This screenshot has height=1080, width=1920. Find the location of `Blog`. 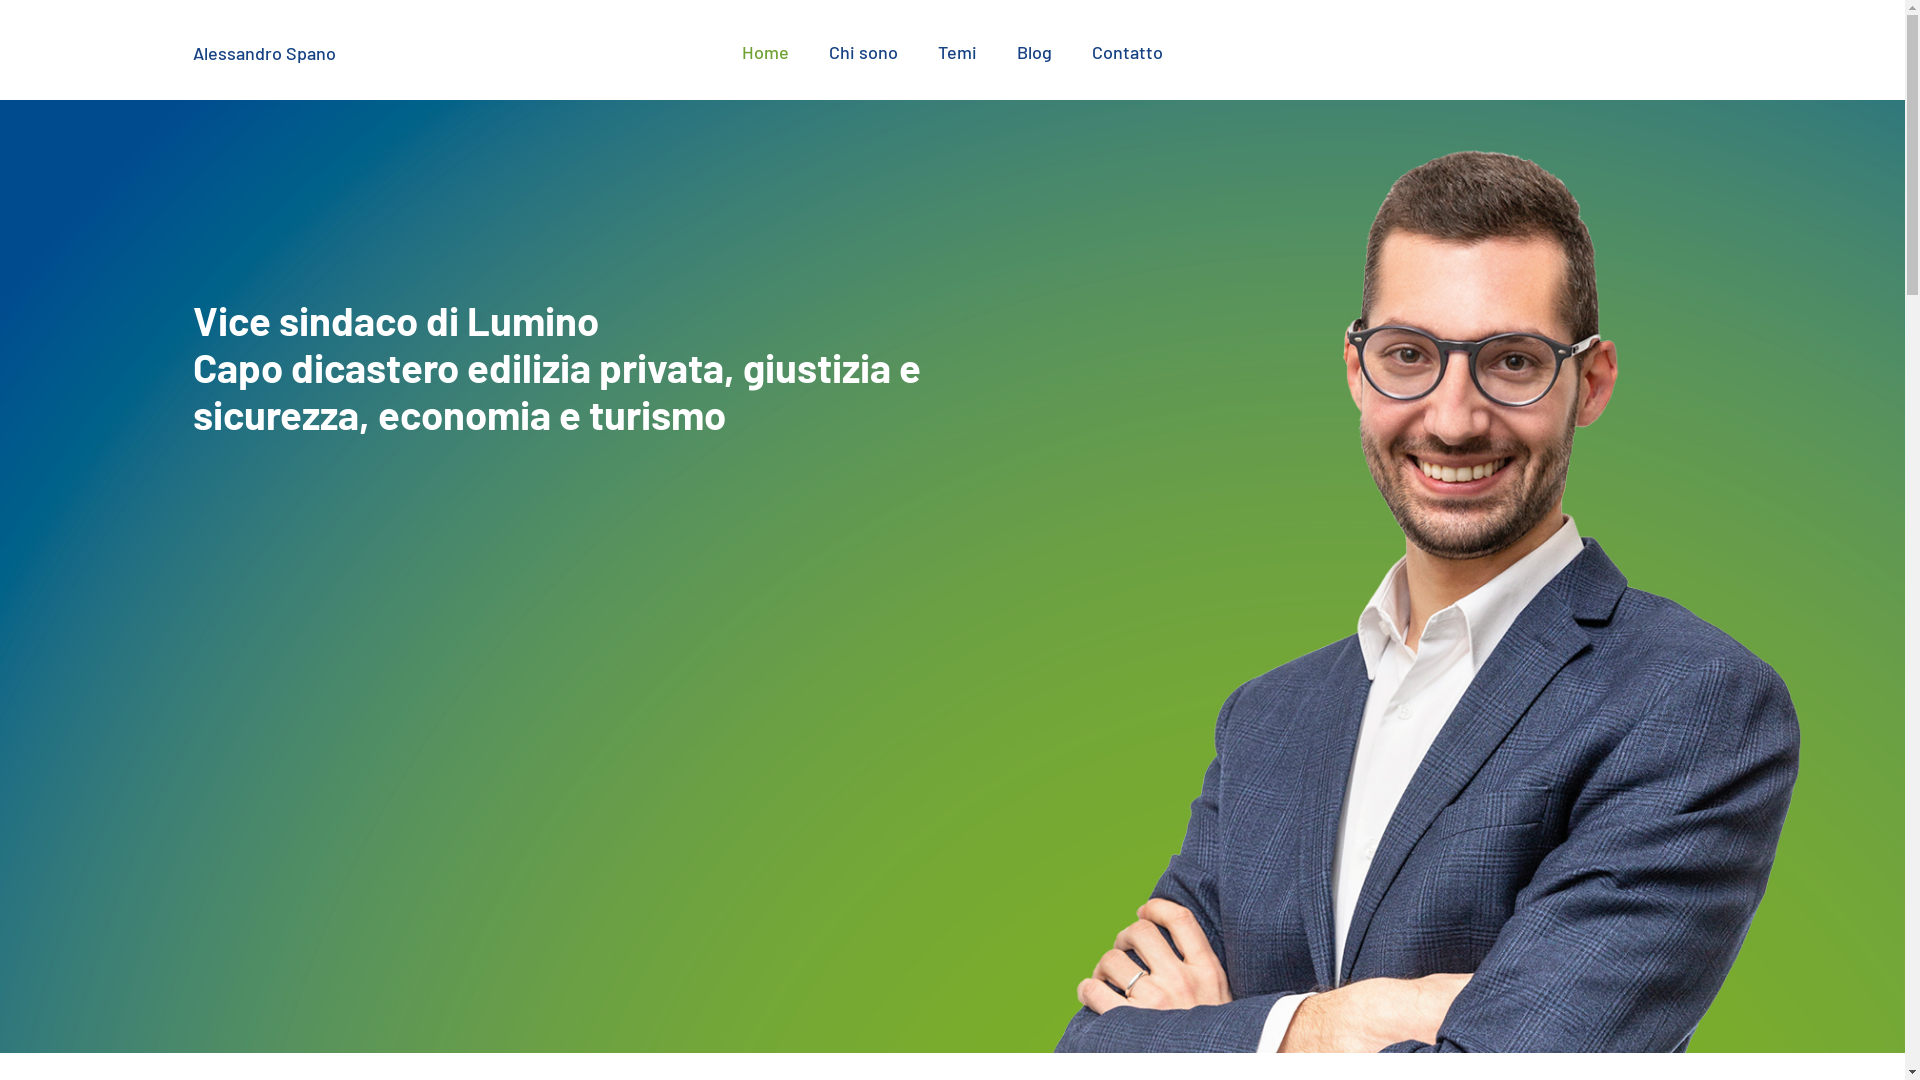

Blog is located at coordinates (1034, 51).